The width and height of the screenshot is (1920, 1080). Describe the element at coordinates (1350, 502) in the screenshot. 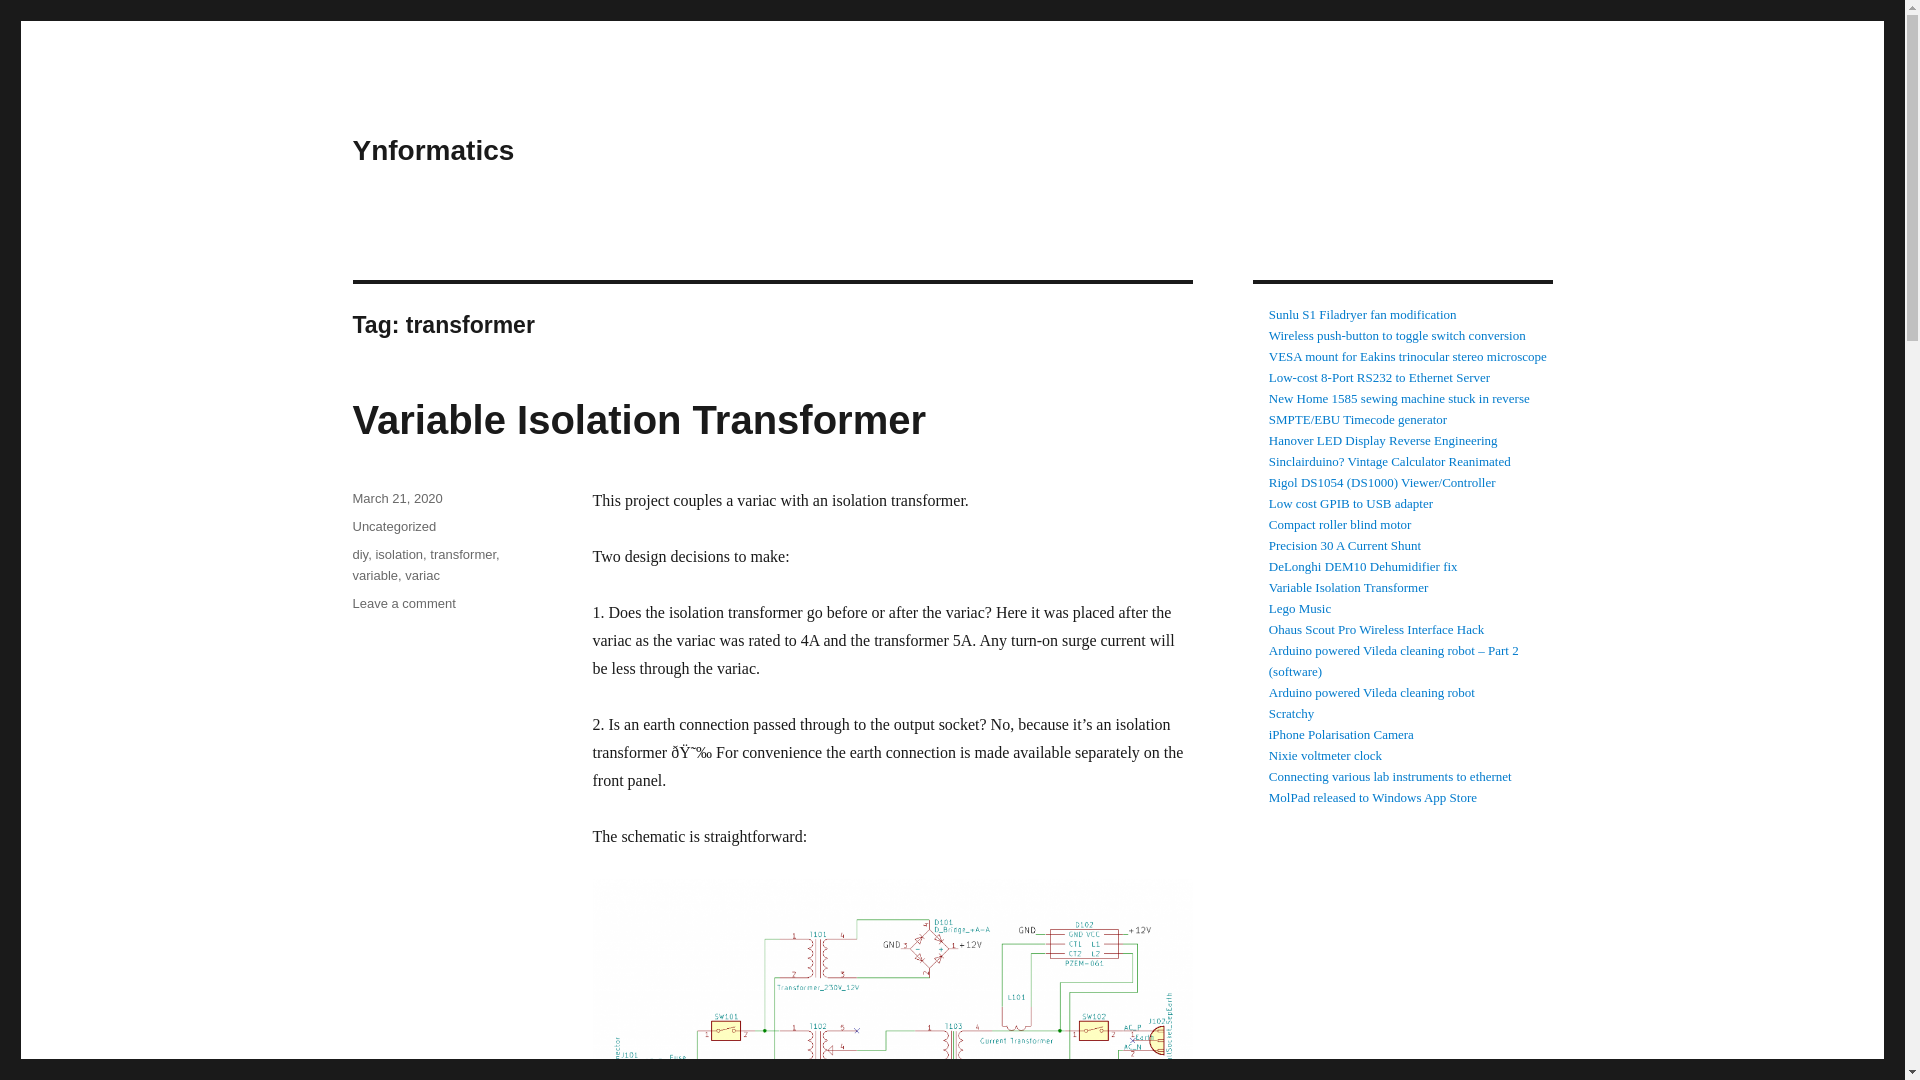

I see `Low cost GPIB to USB adapter` at that location.